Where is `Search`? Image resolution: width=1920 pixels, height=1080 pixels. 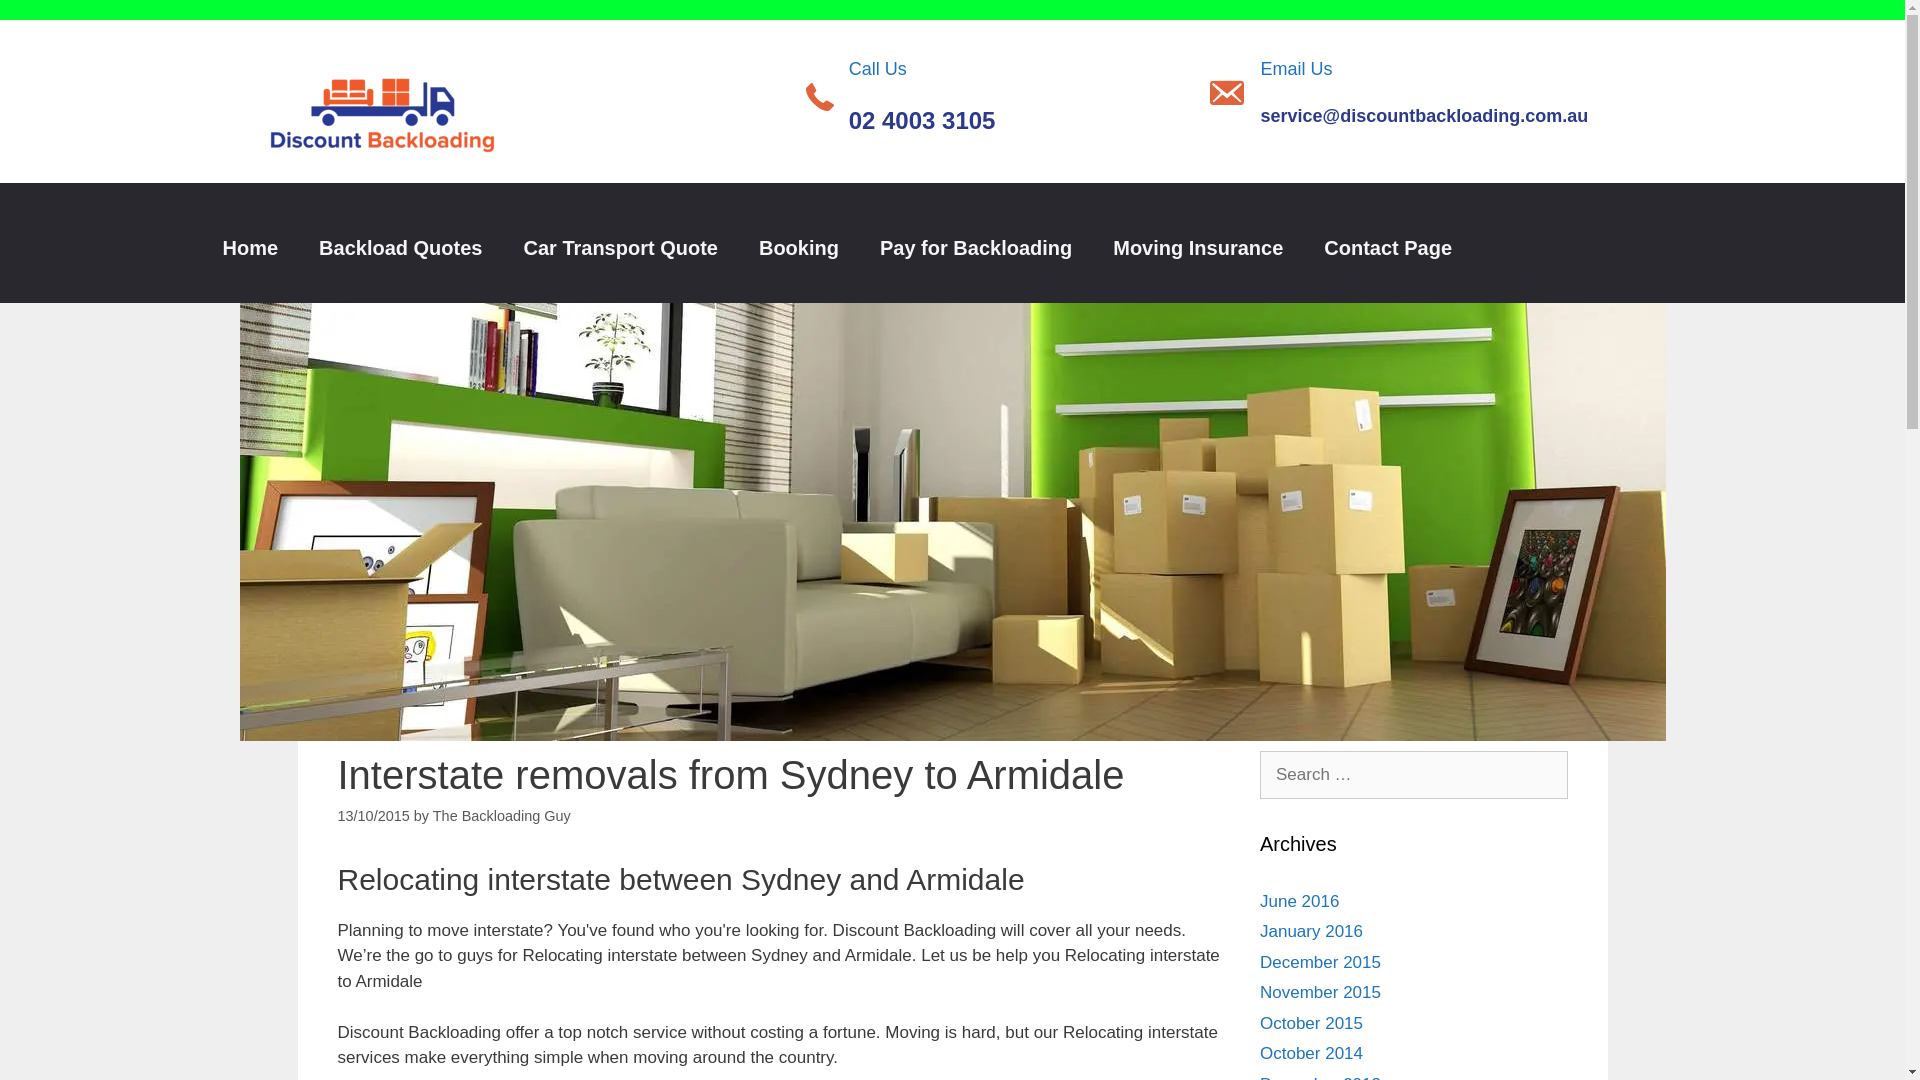
Search is located at coordinates (48, 24).